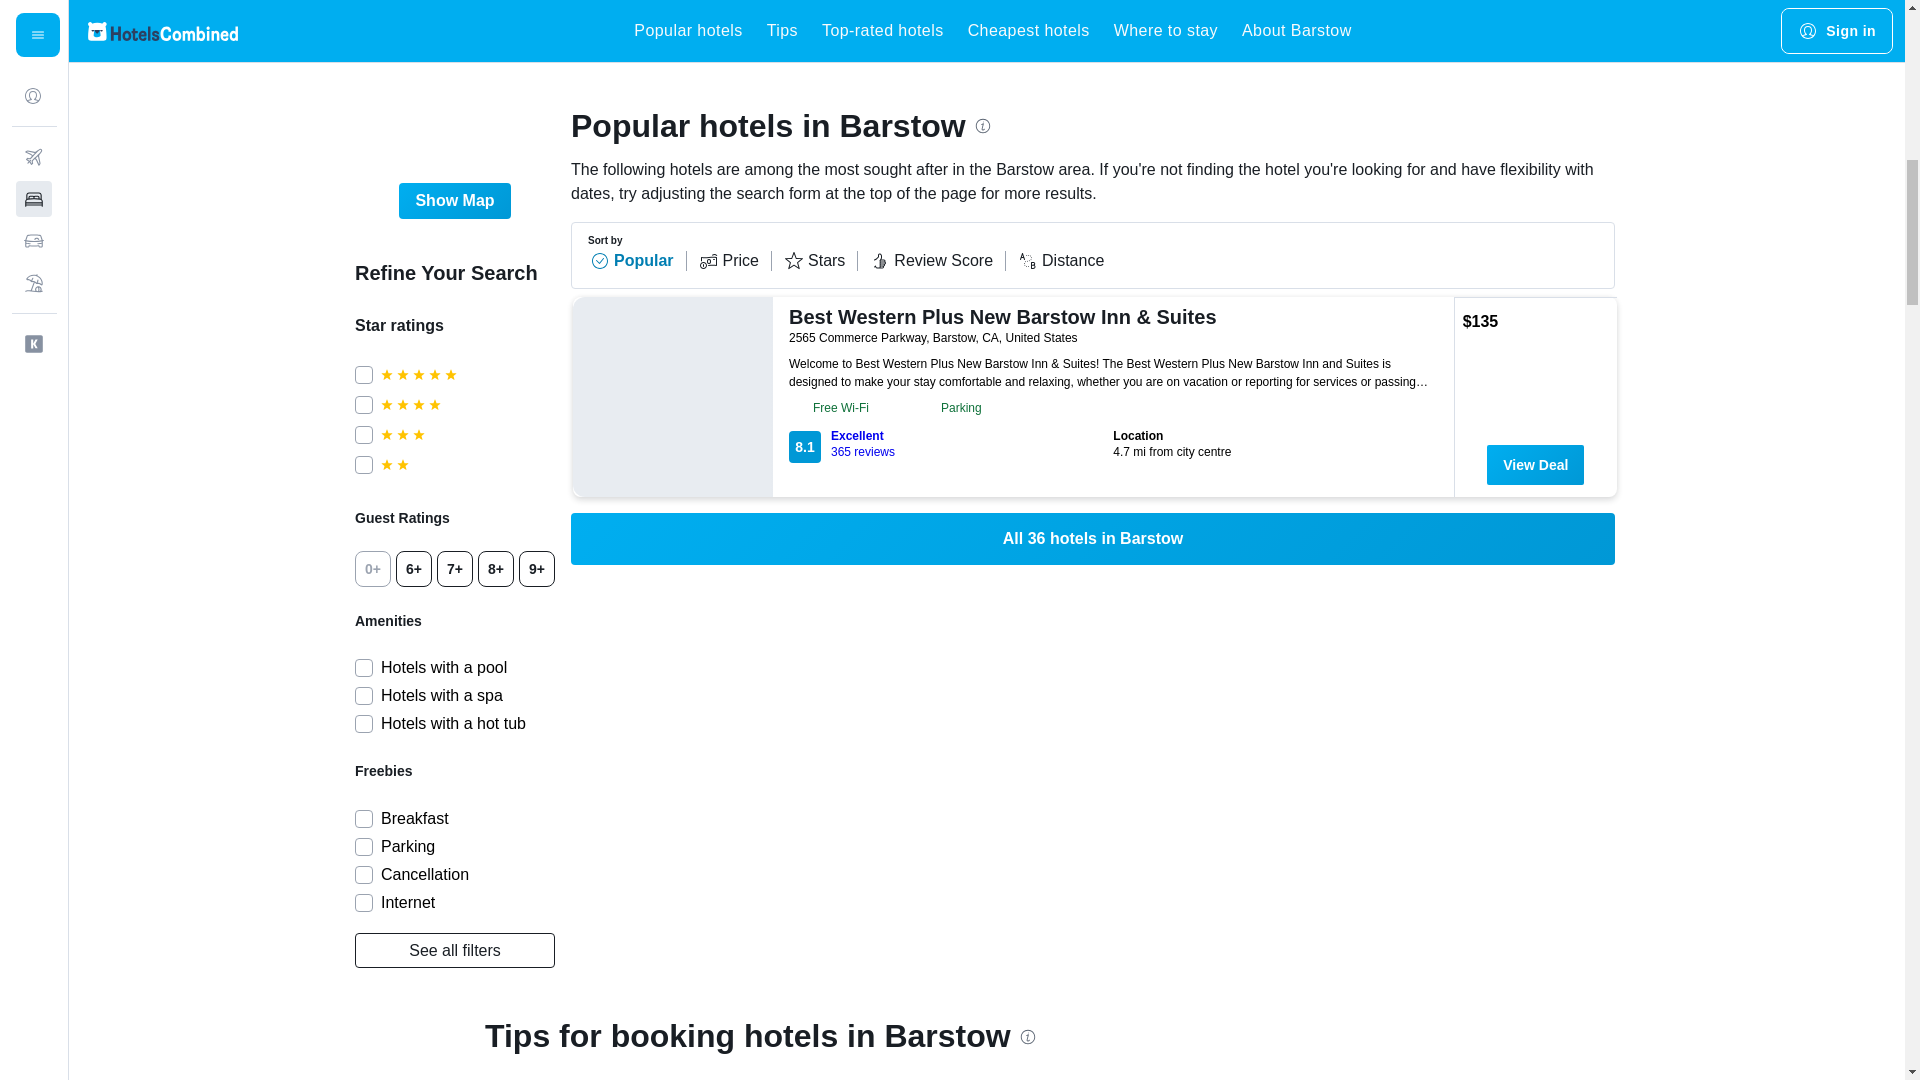 Image resolution: width=1920 pixels, height=1080 pixels. What do you see at coordinates (756, 29) in the screenshot?
I see `Stars` at bounding box center [756, 29].